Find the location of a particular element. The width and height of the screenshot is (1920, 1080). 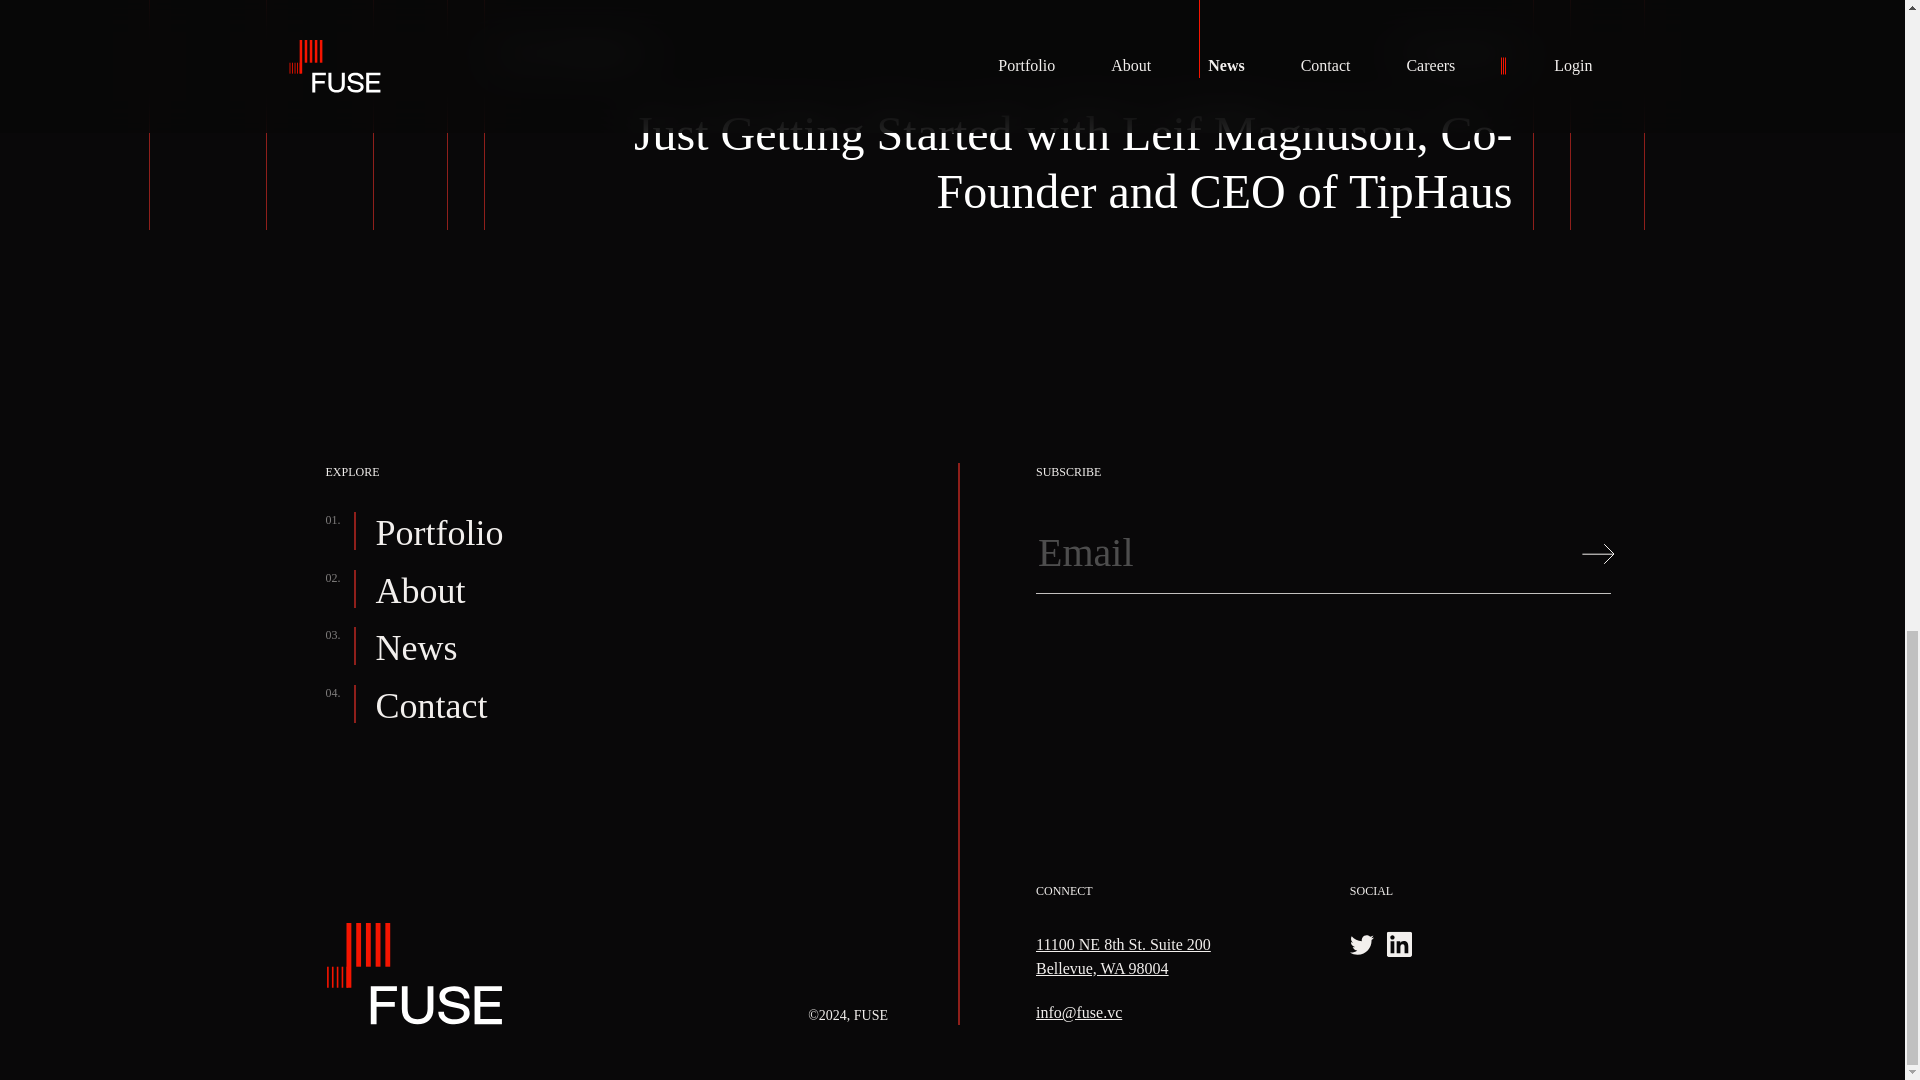

News is located at coordinates (417, 648).